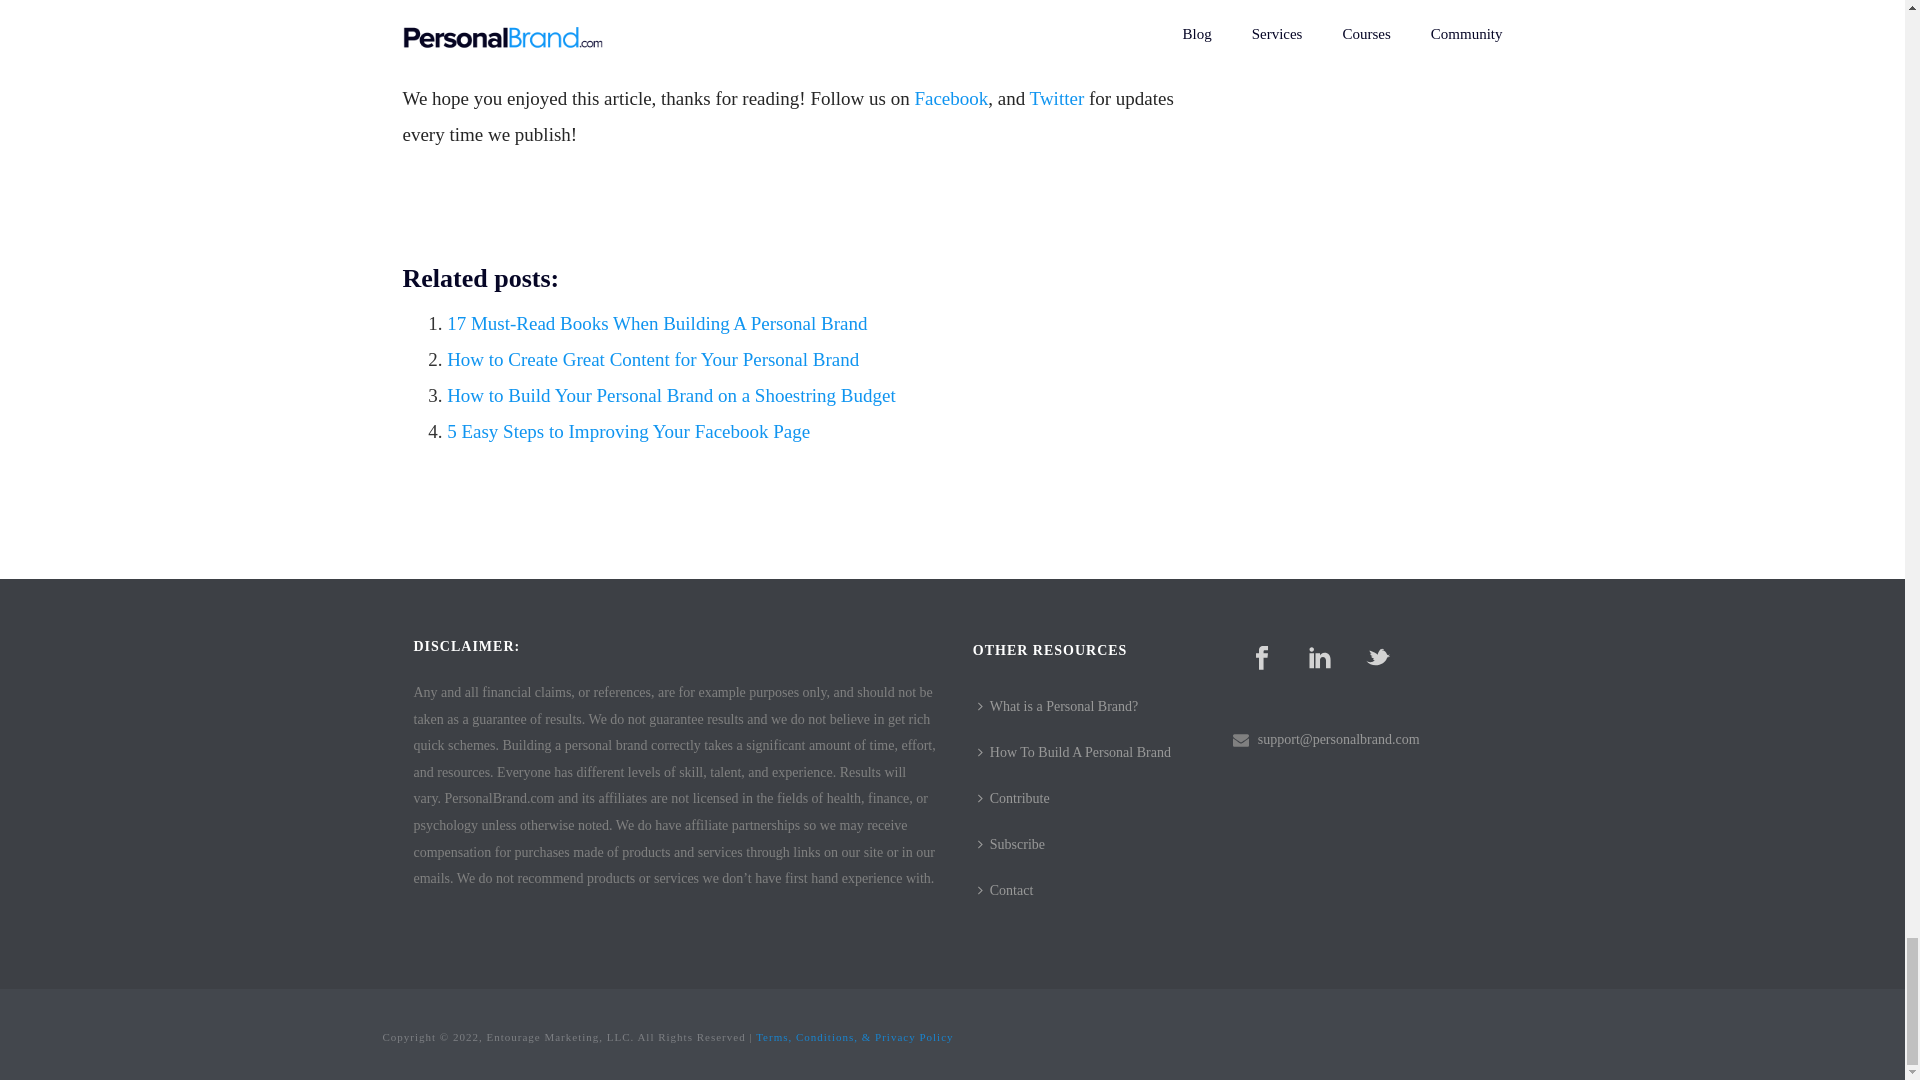  What do you see at coordinates (950, 98) in the screenshot?
I see `Facebook` at bounding box center [950, 98].